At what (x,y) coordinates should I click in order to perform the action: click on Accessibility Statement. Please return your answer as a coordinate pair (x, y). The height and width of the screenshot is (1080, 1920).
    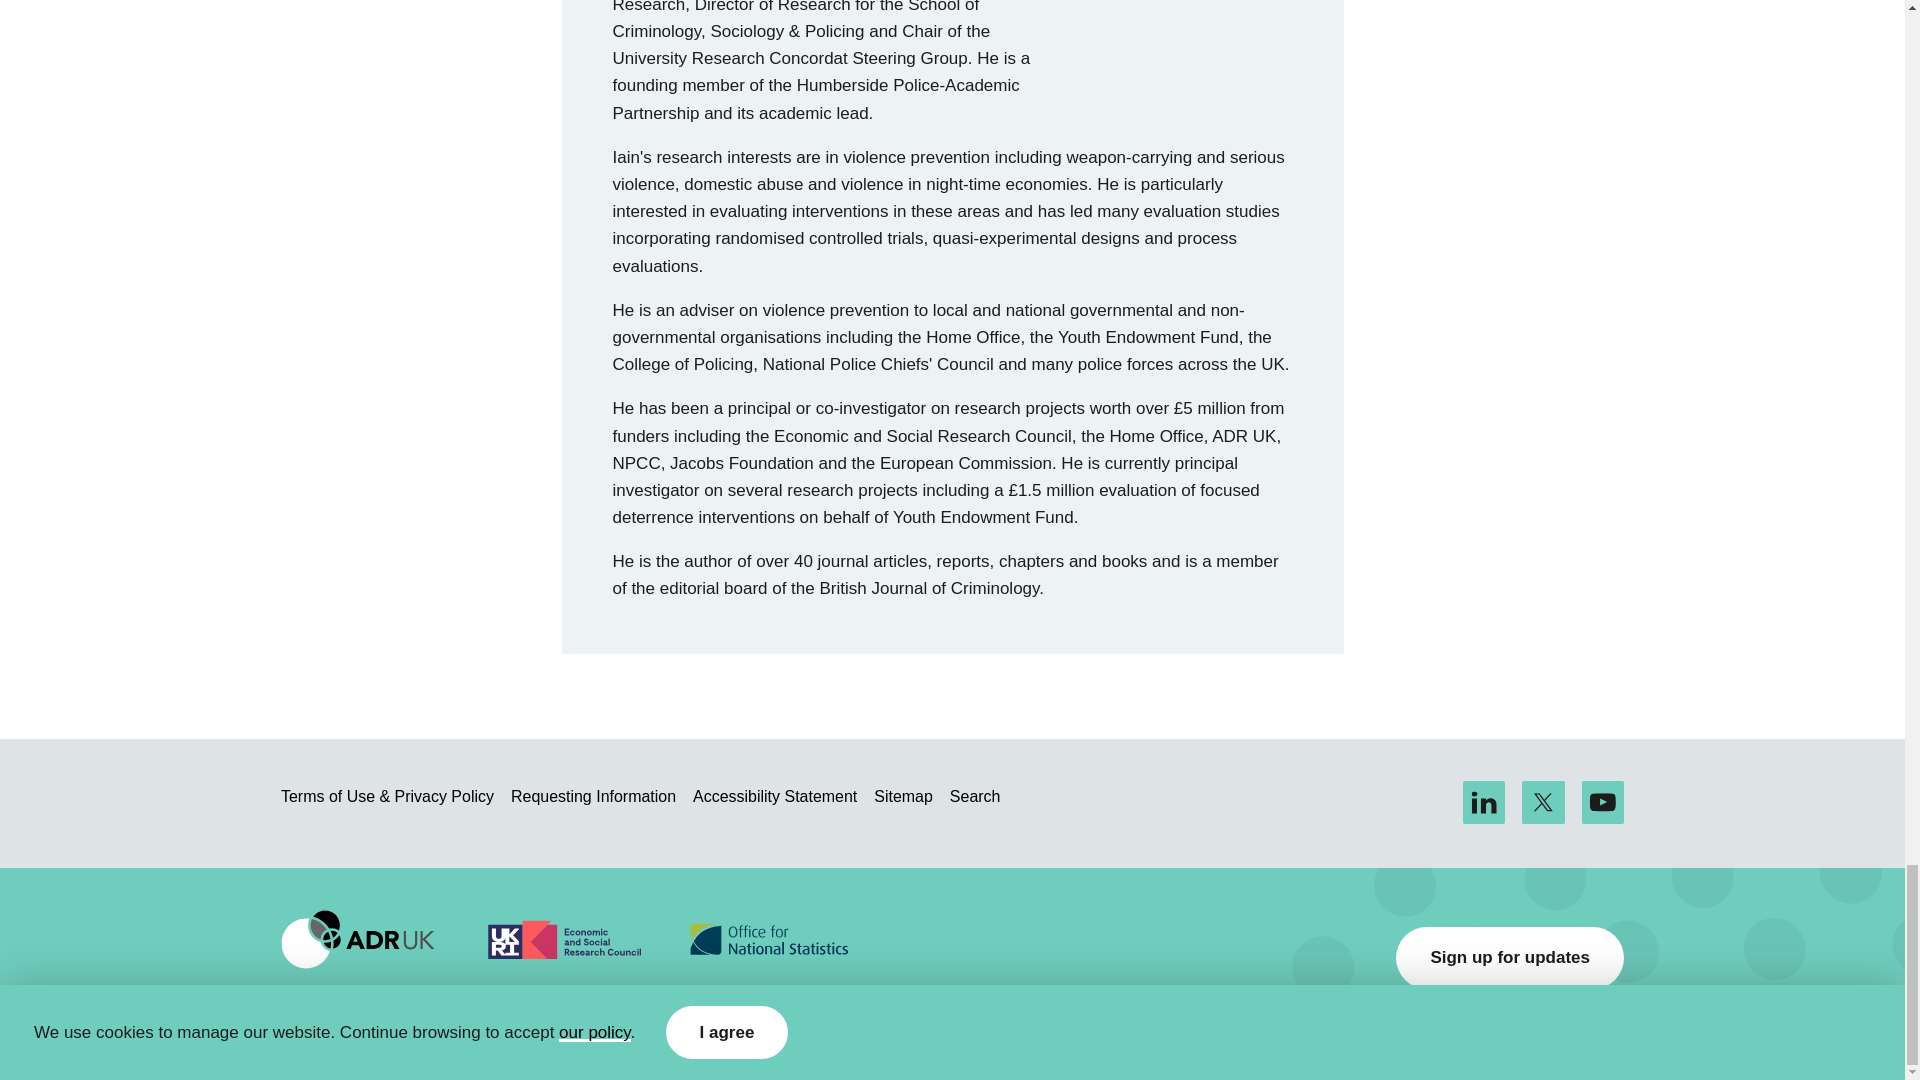
    Looking at the image, I should click on (774, 798).